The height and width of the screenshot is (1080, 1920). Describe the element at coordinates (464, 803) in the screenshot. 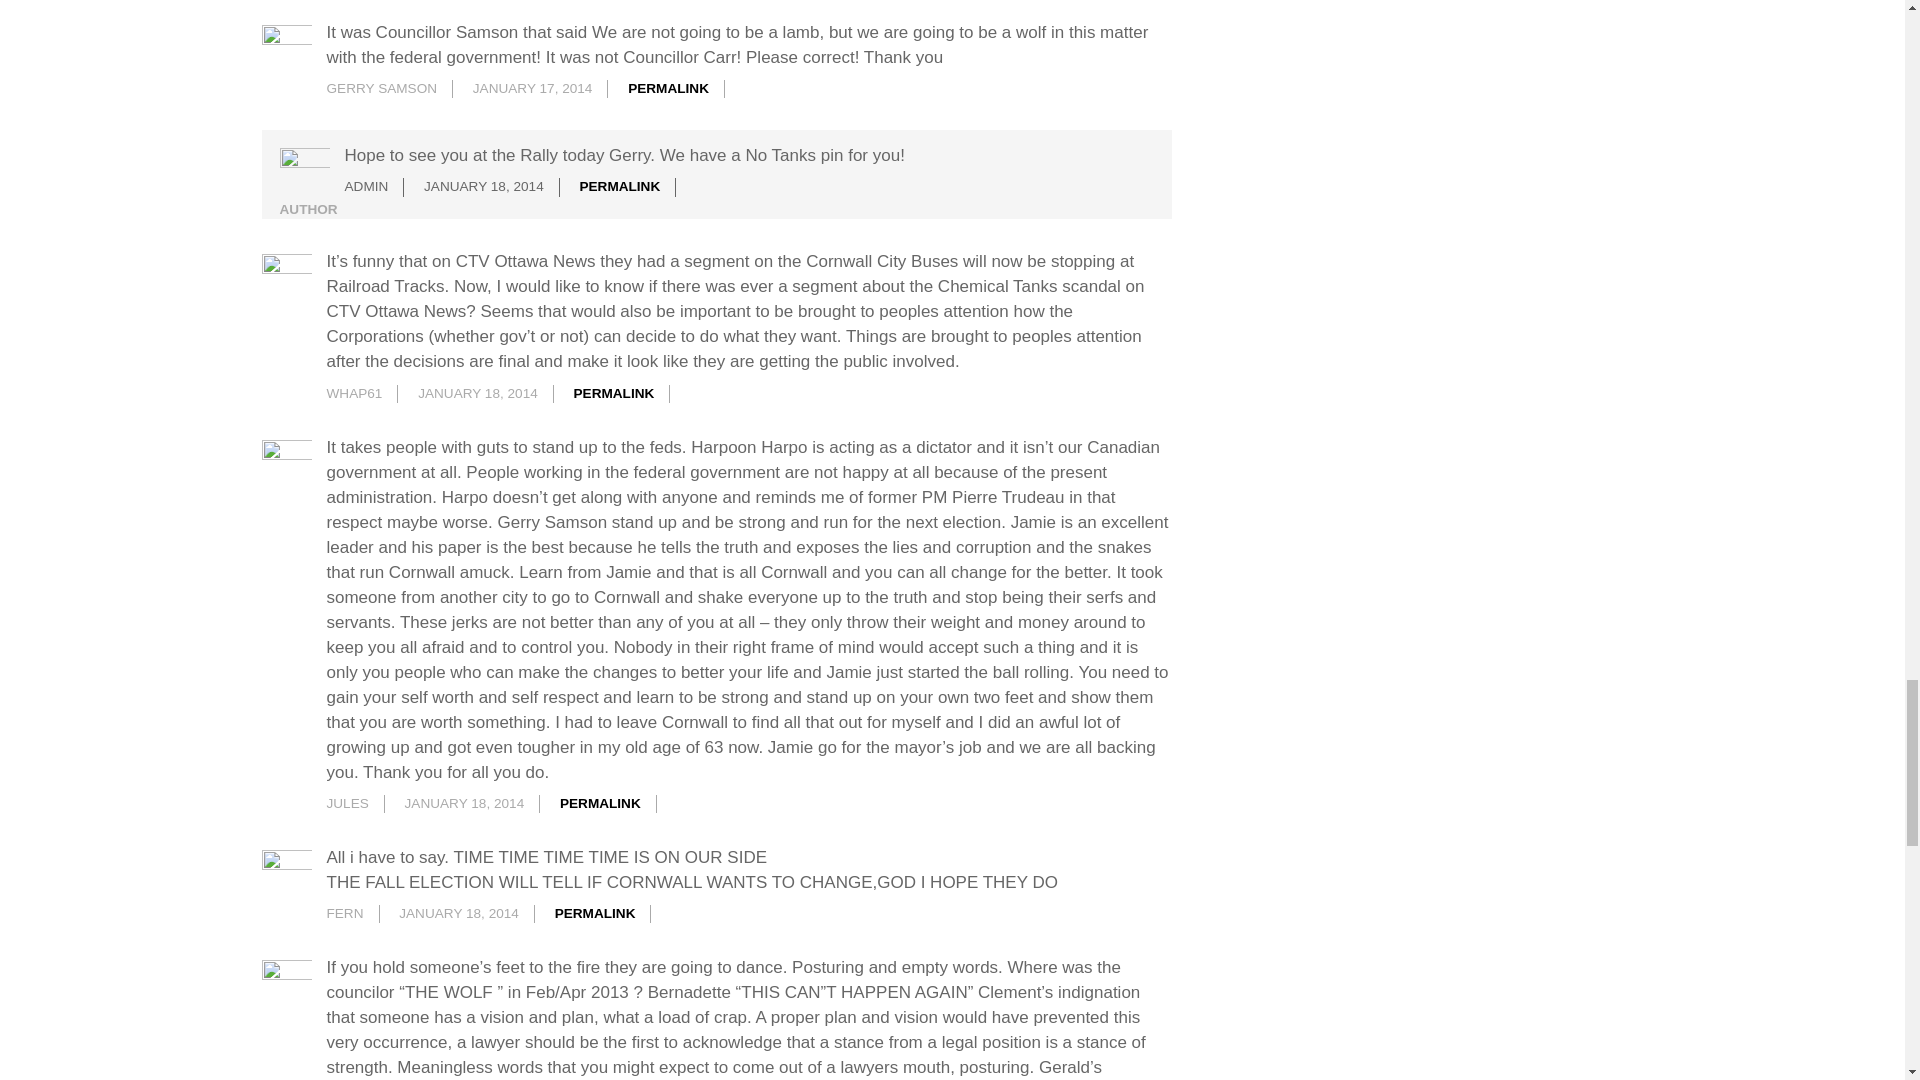

I see `Saturday, January 18, 2014, 11:51 am` at that location.